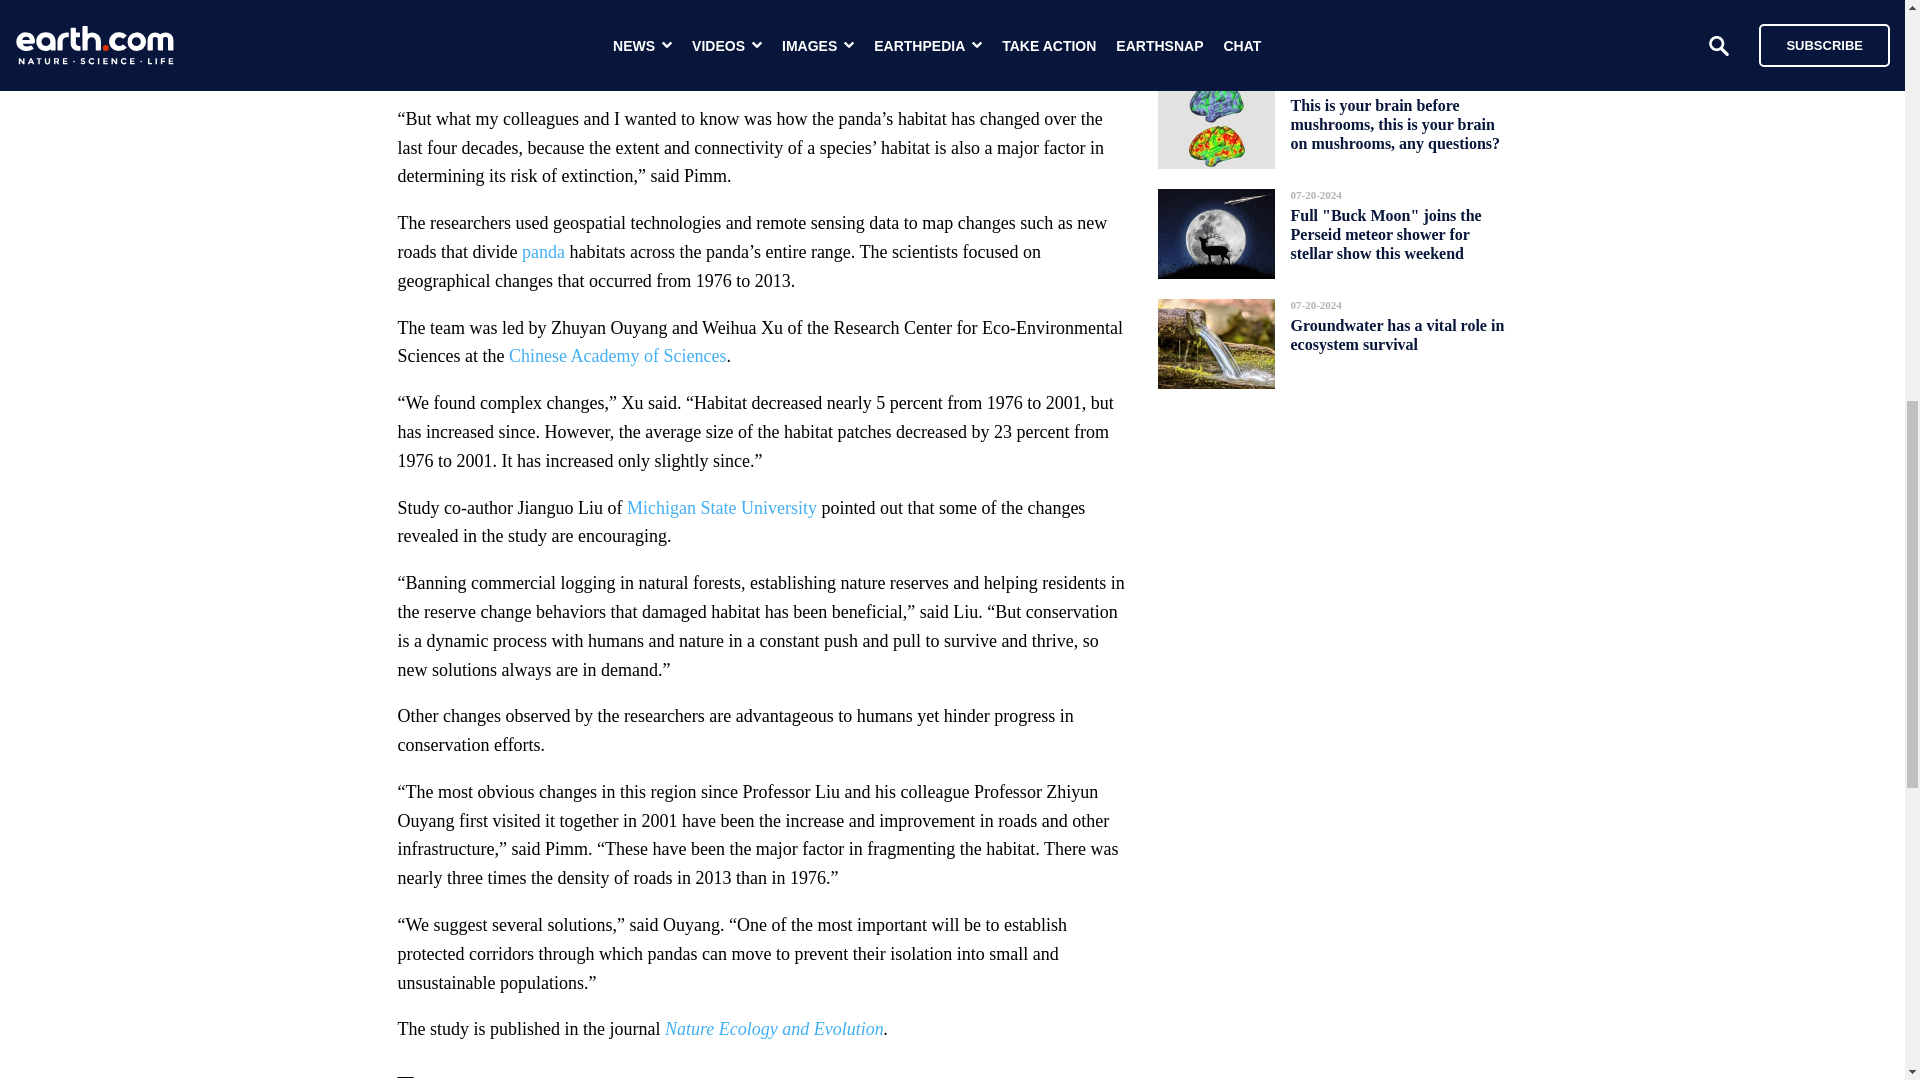 The image size is (1920, 1080). I want to click on Nature Ecology and Evolution, so click(774, 1028).